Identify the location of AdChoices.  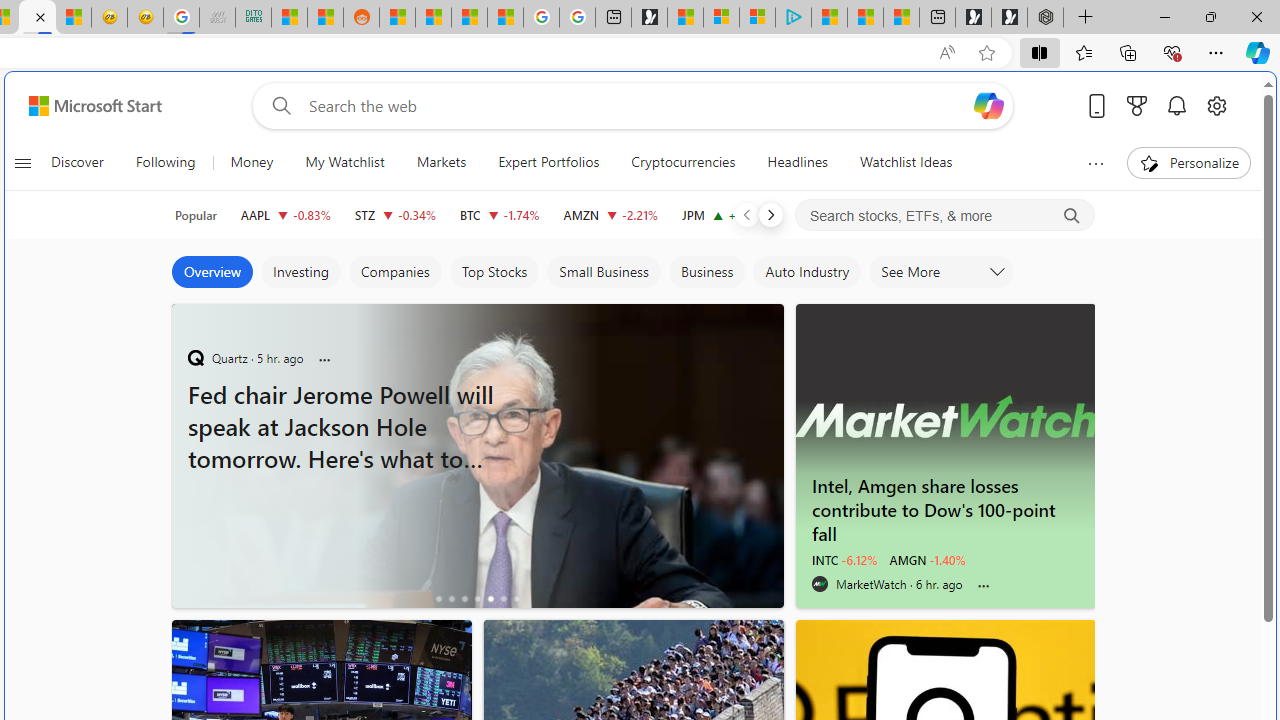
(768, 314).